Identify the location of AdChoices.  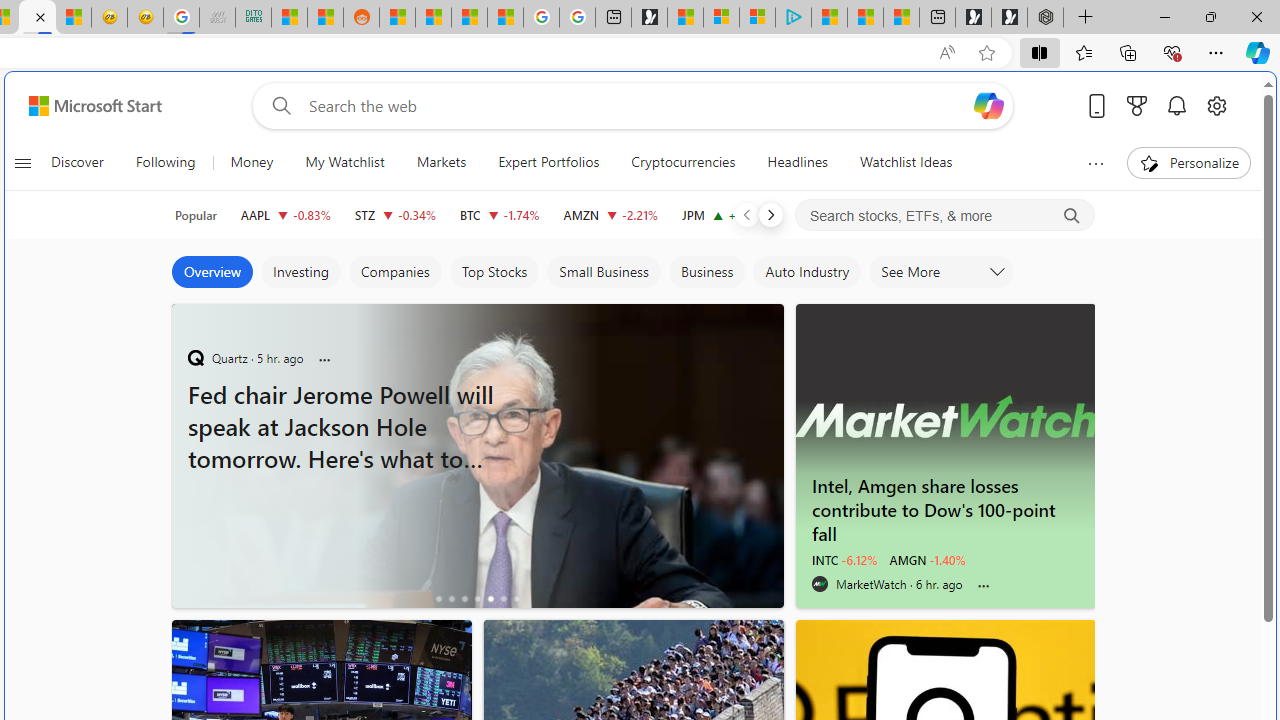
(768, 314).